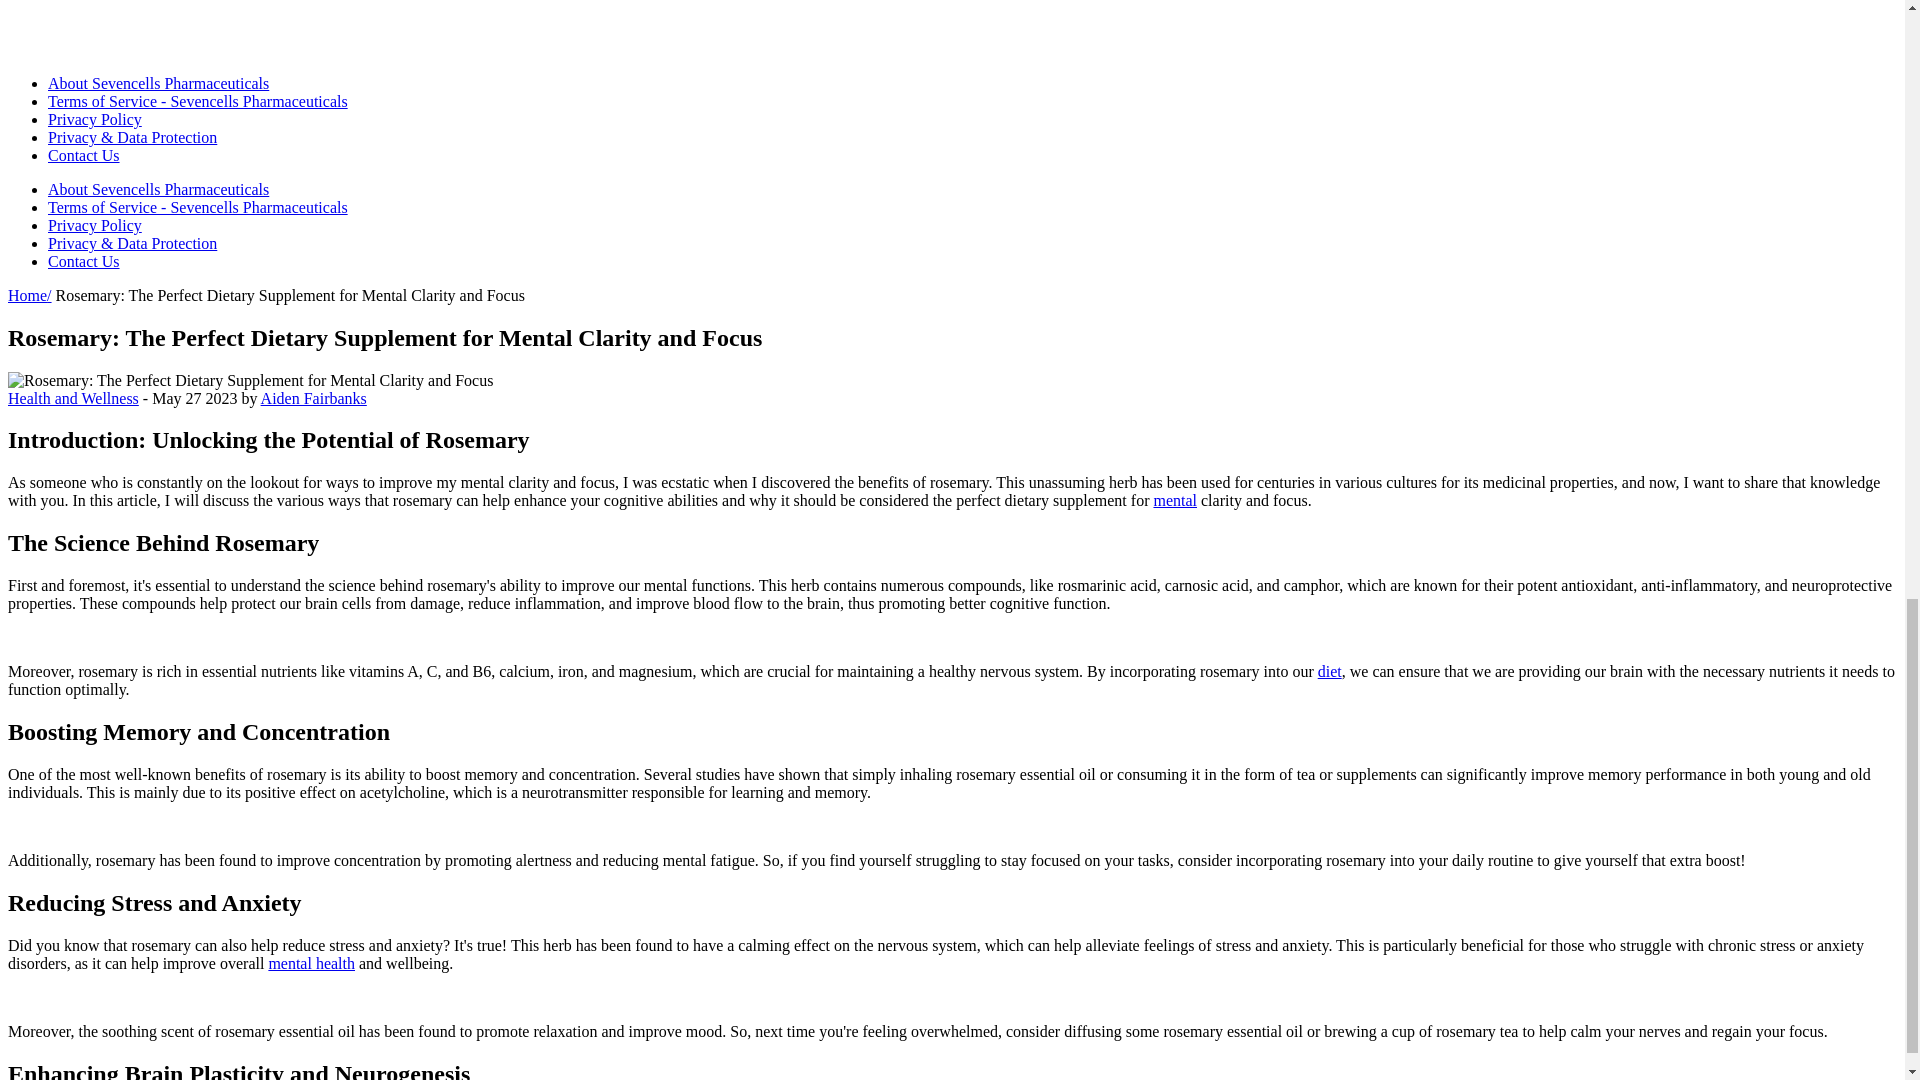  What do you see at coordinates (314, 398) in the screenshot?
I see `Aiden Fairbanks` at bounding box center [314, 398].